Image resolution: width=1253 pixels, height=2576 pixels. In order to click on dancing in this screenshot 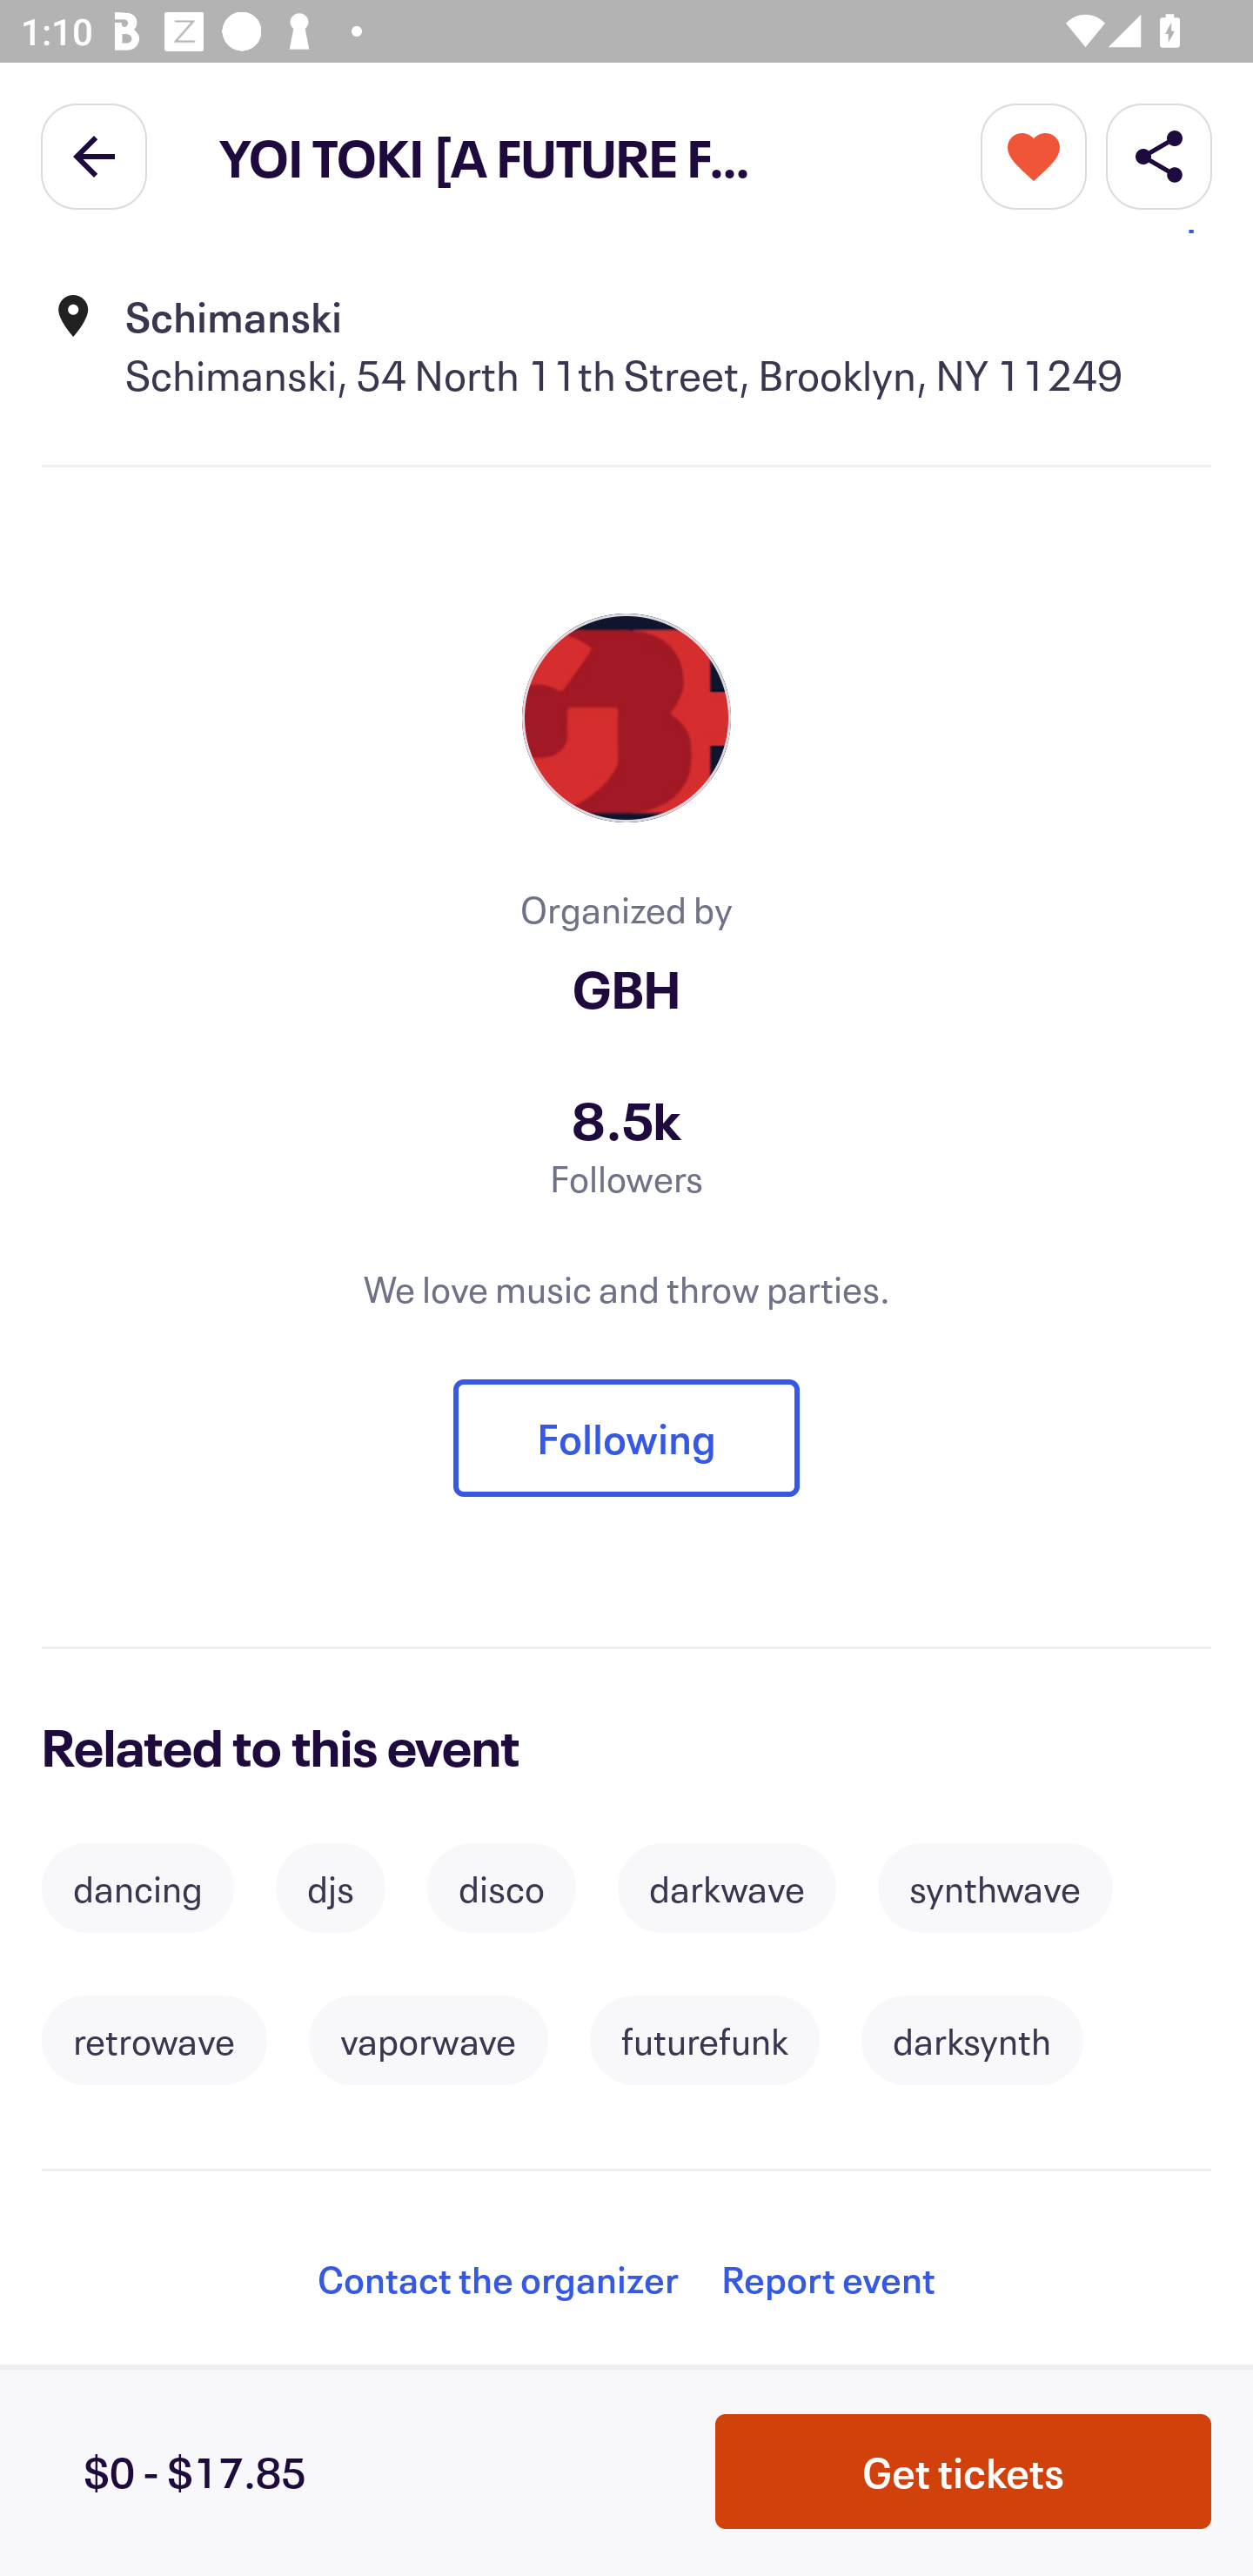, I will do `click(137, 1888)`.